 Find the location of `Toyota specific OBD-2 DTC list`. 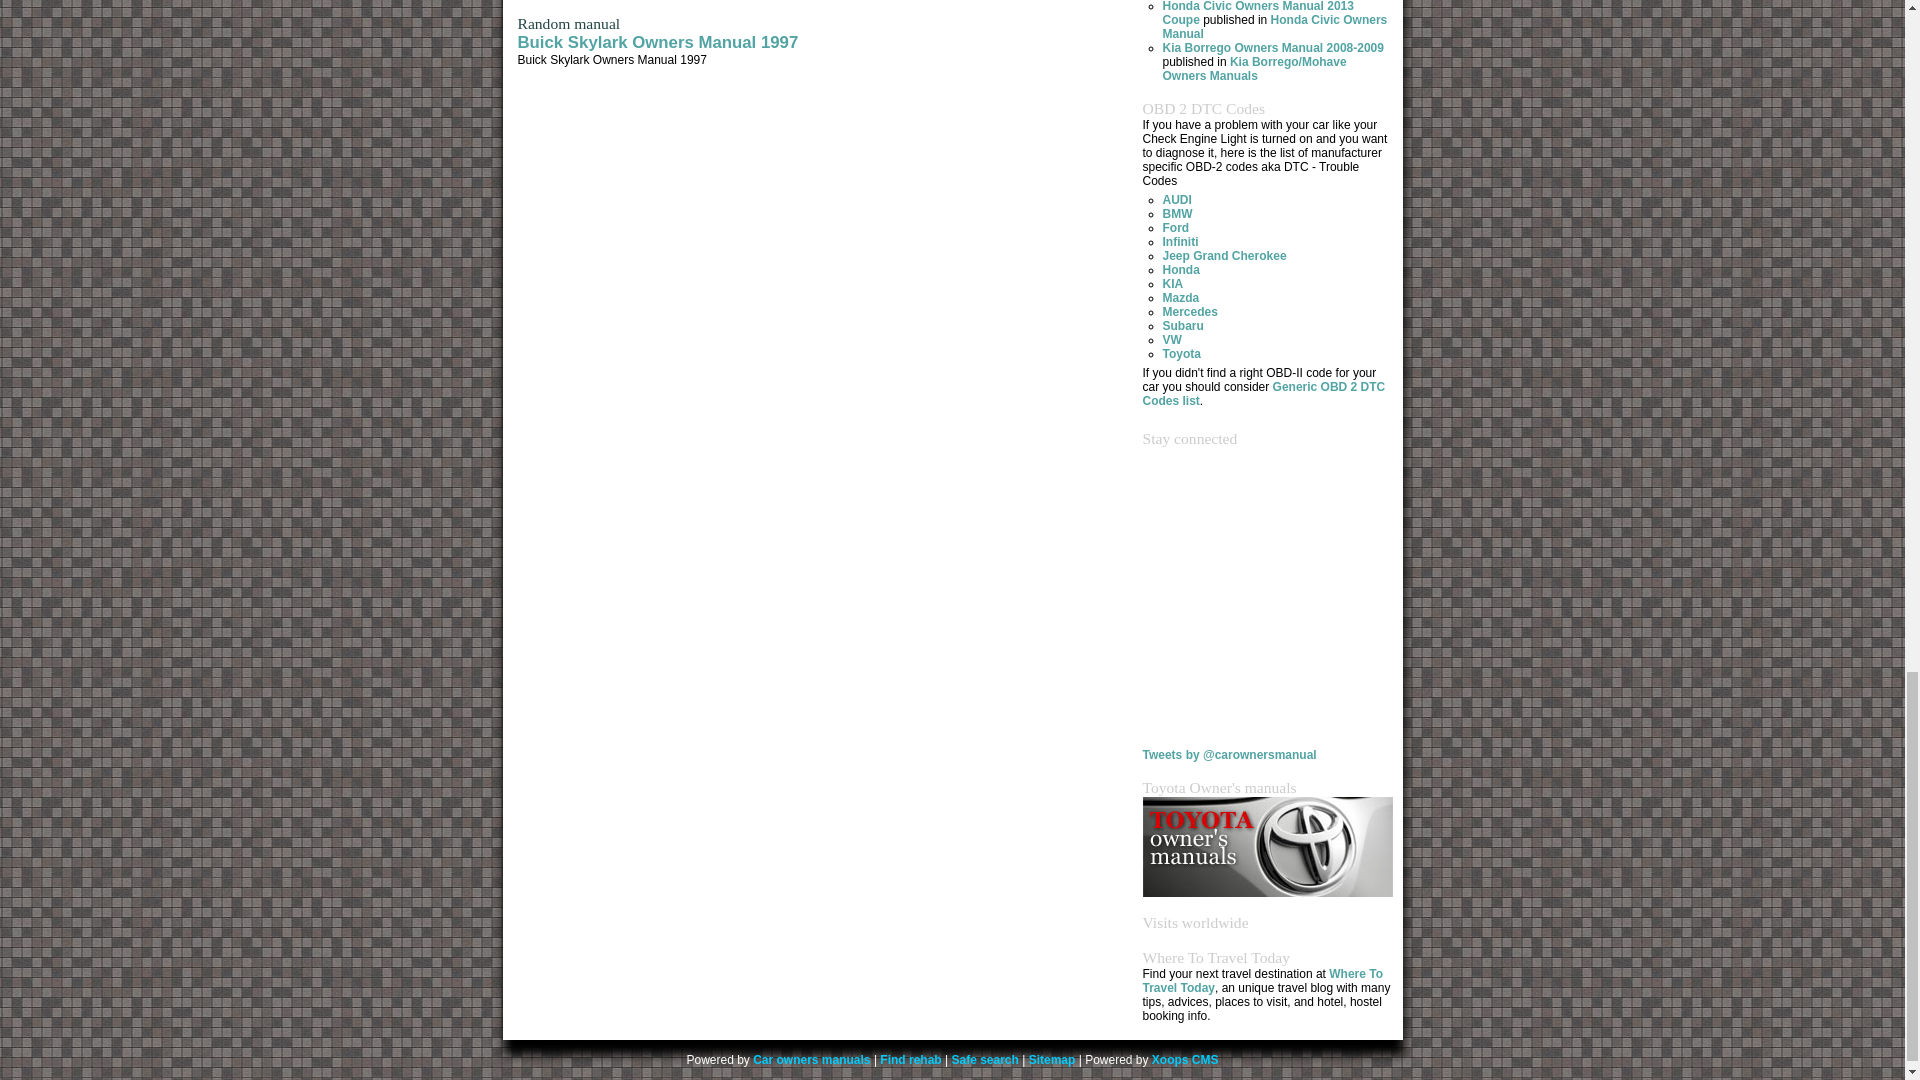

Toyota specific OBD-2 DTC list is located at coordinates (1180, 353).